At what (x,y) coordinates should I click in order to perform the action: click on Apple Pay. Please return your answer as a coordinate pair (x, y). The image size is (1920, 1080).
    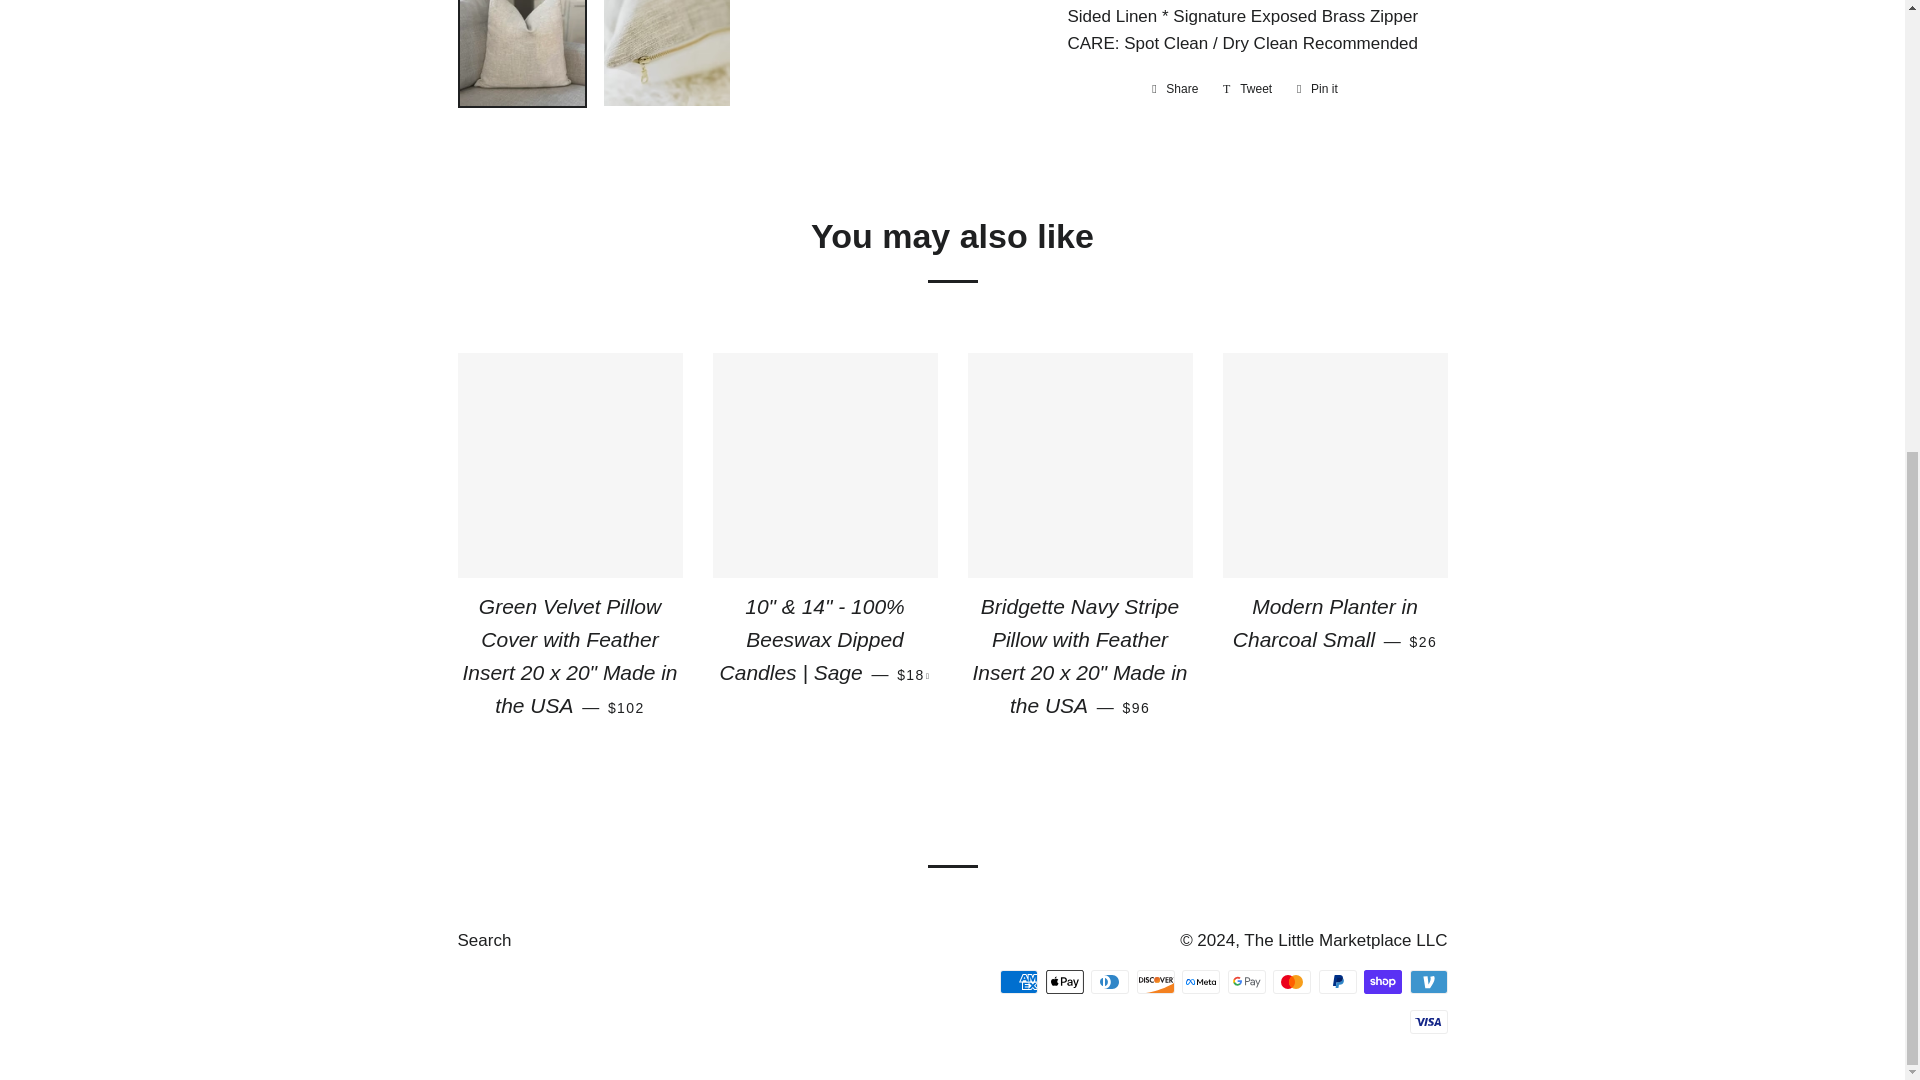
    Looking at the image, I should click on (1065, 981).